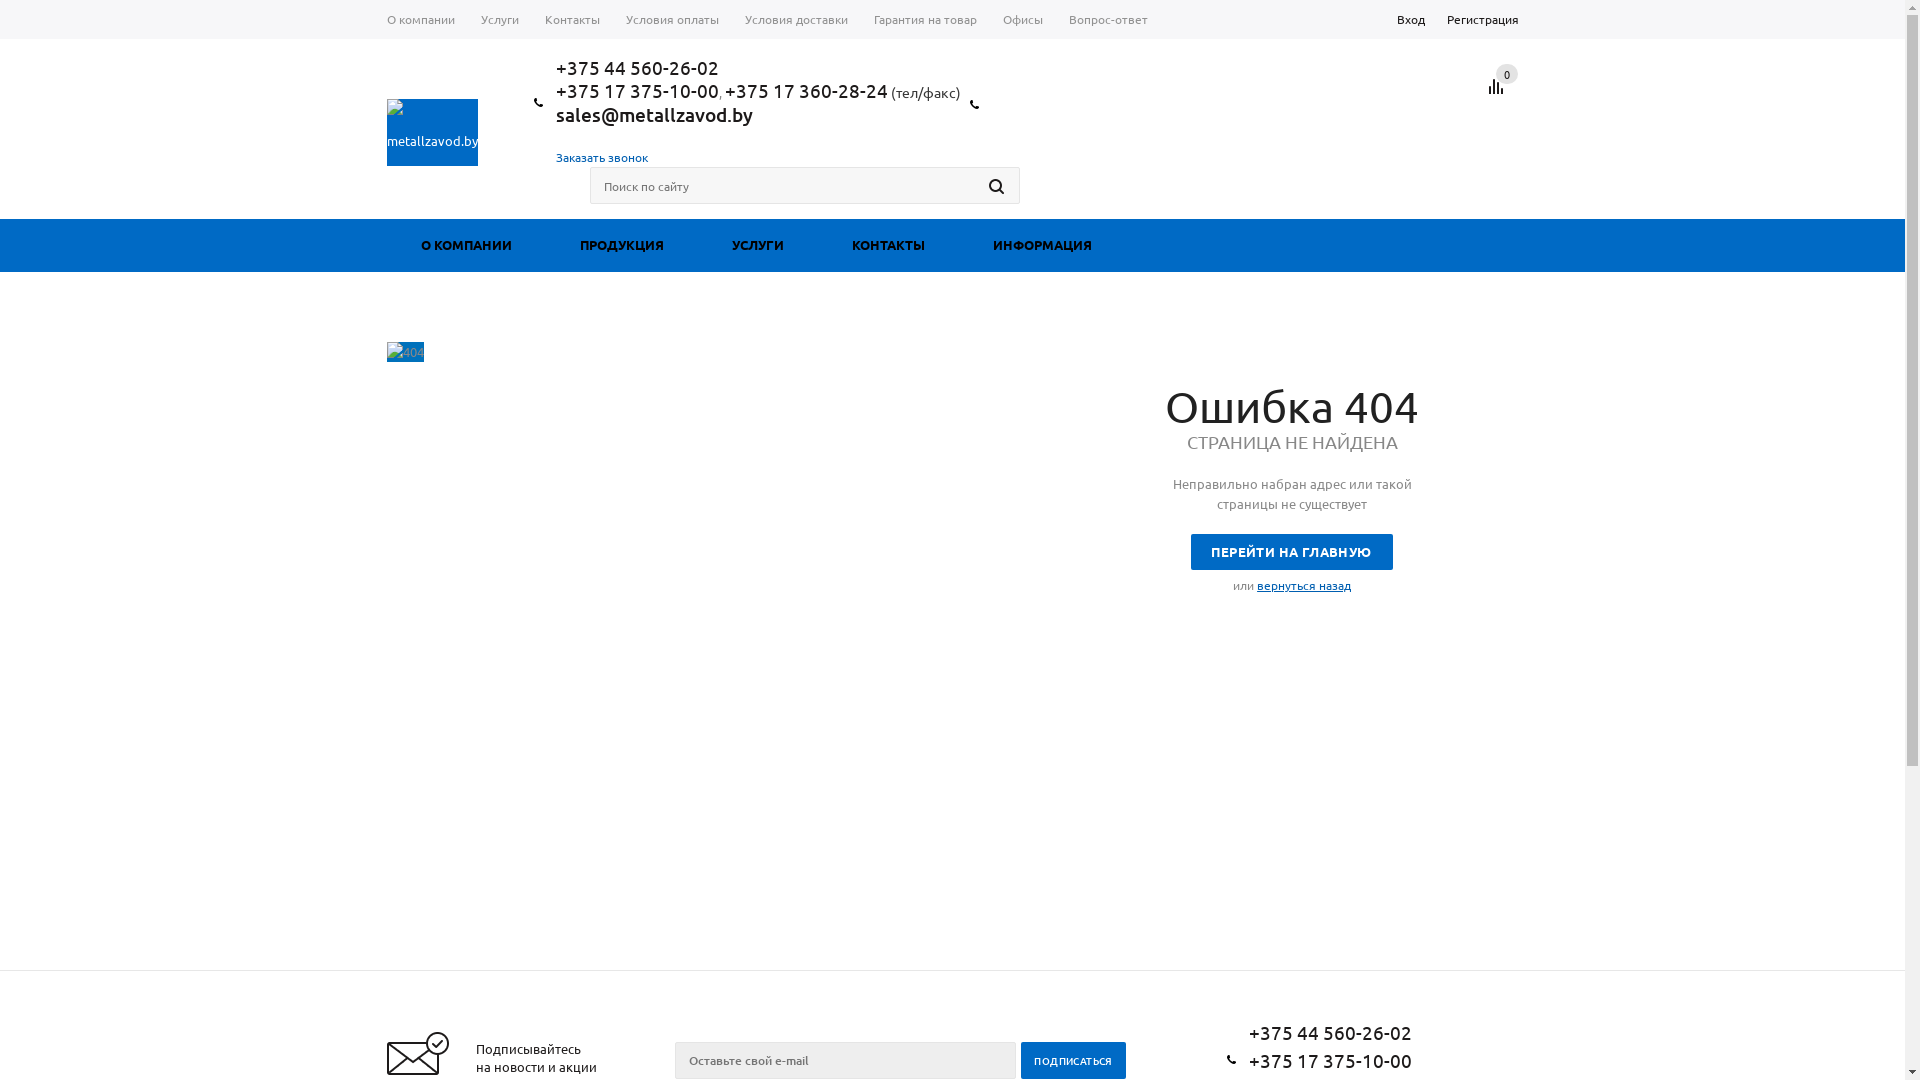 This screenshot has width=1920, height=1080. I want to click on +375 17 375-10-00, so click(638, 90).